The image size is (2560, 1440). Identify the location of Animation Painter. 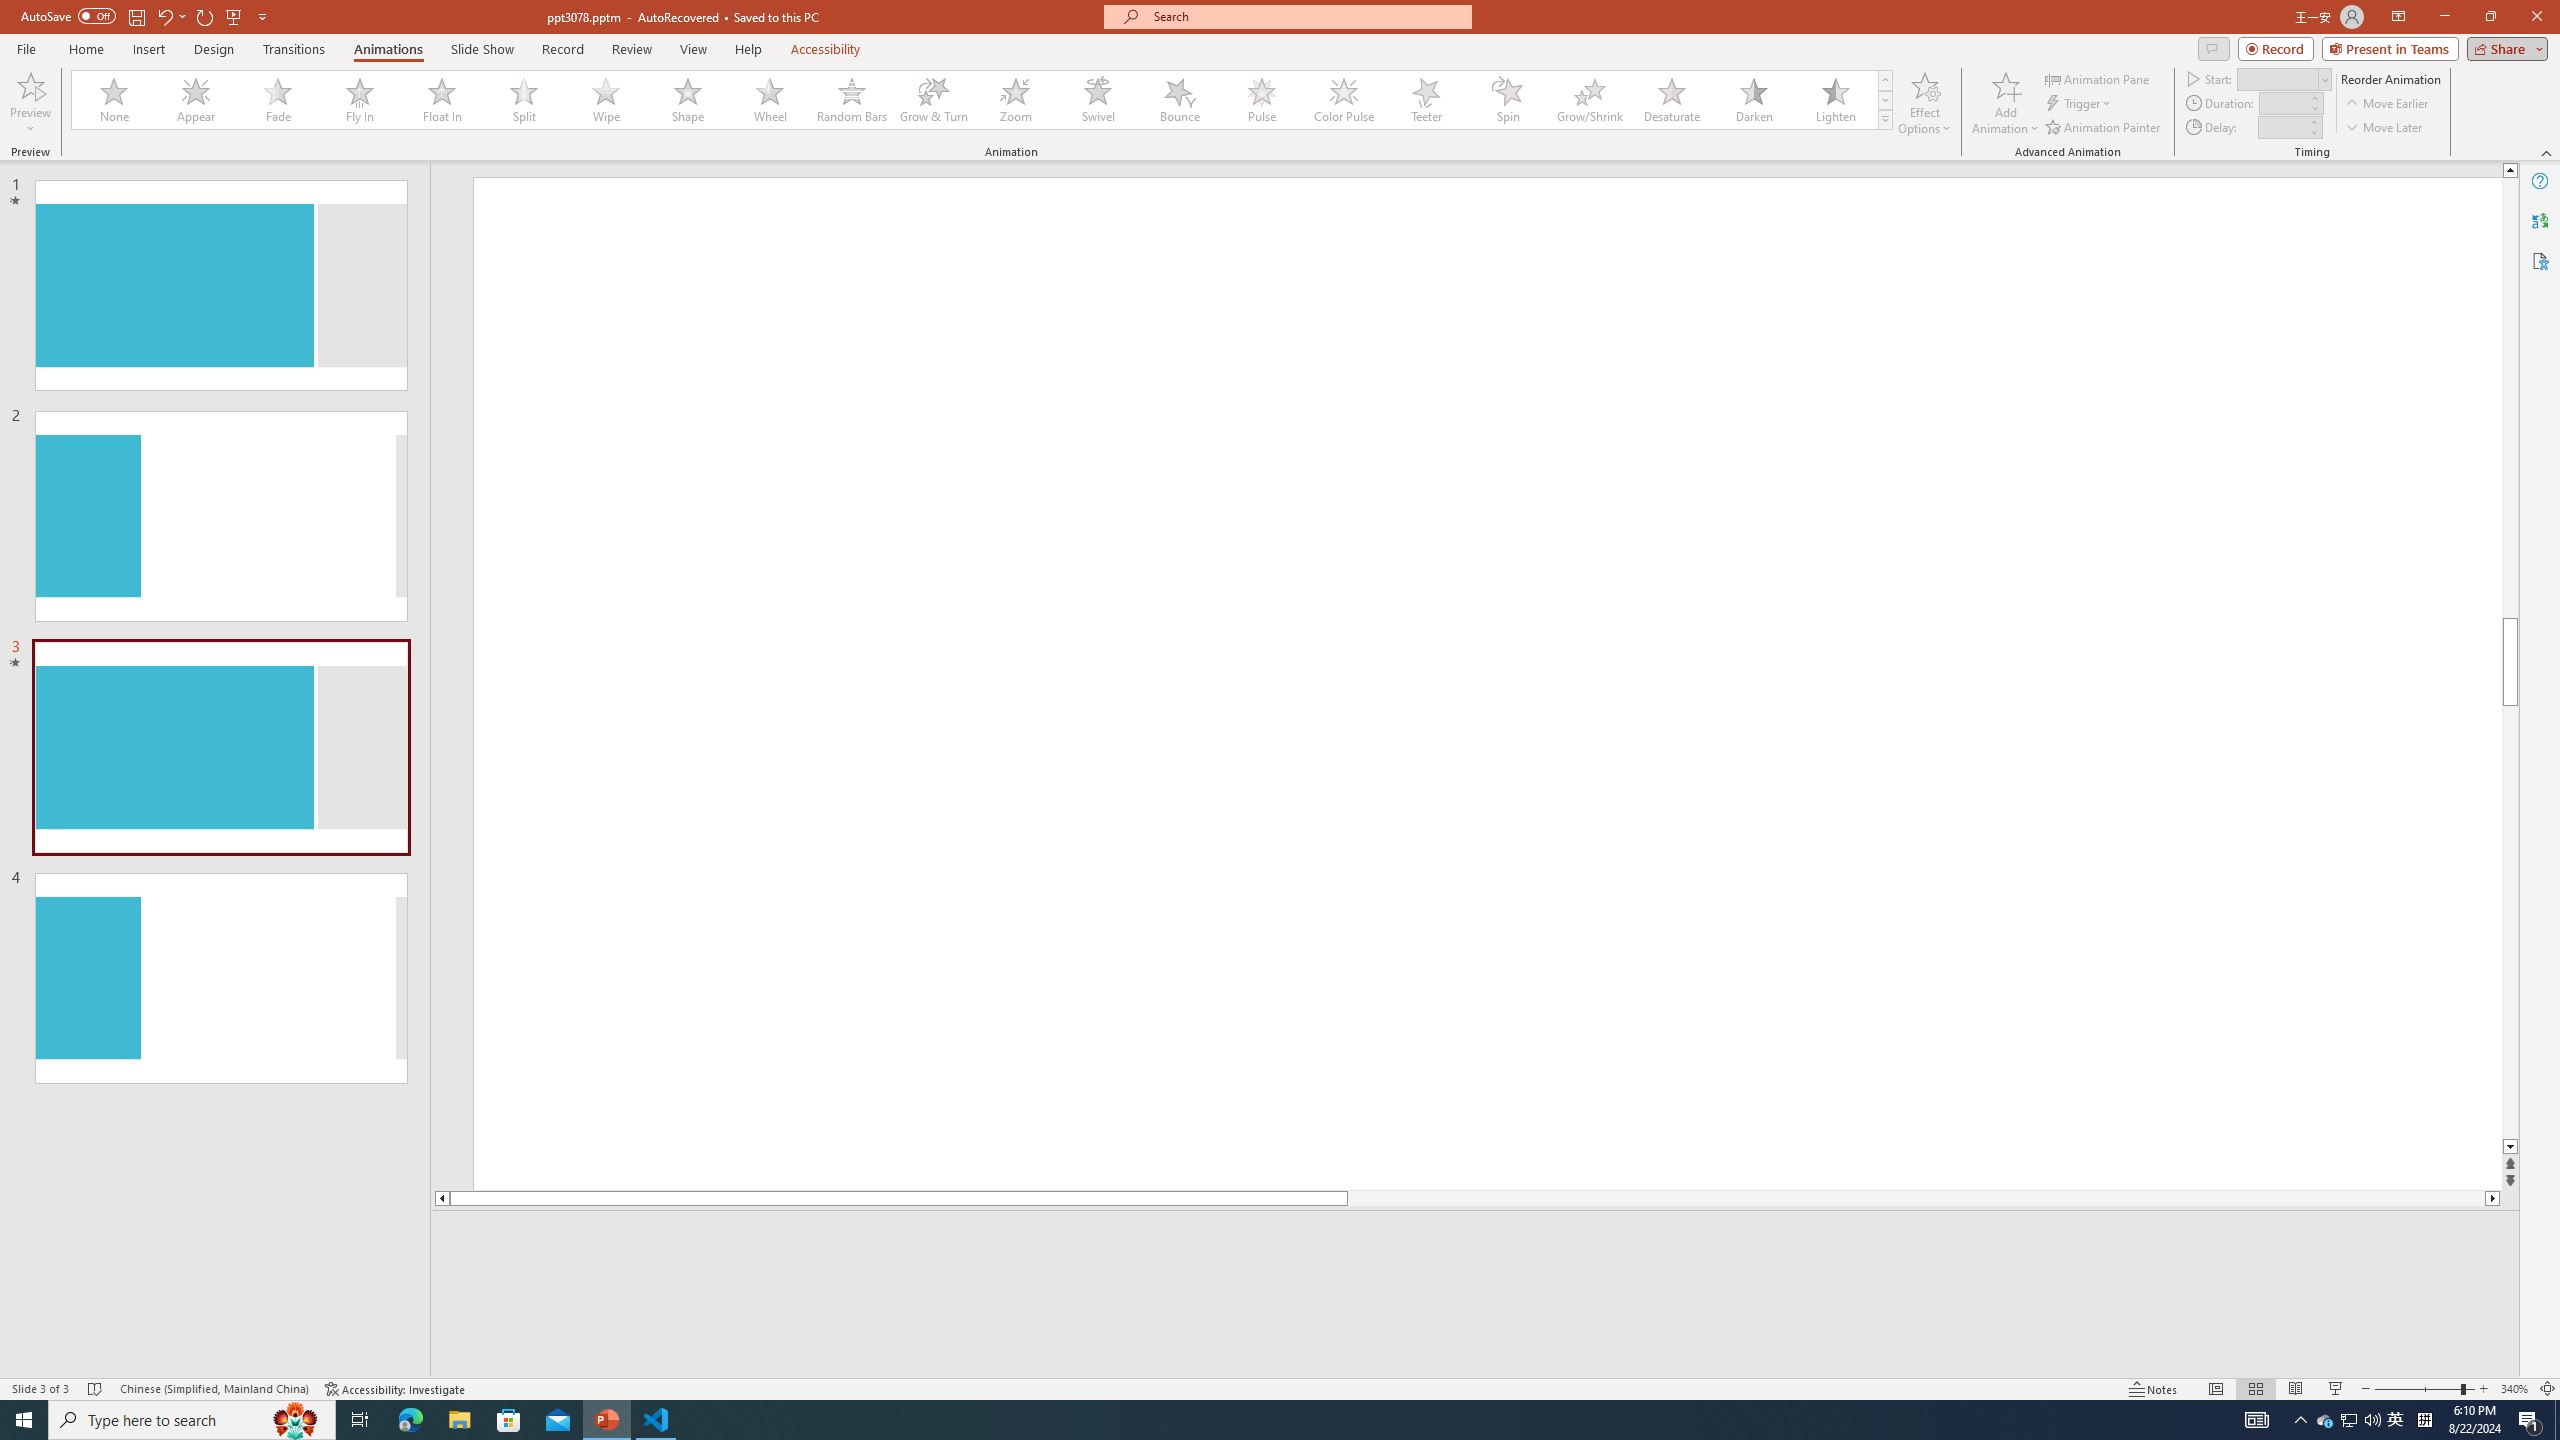
(2104, 128).